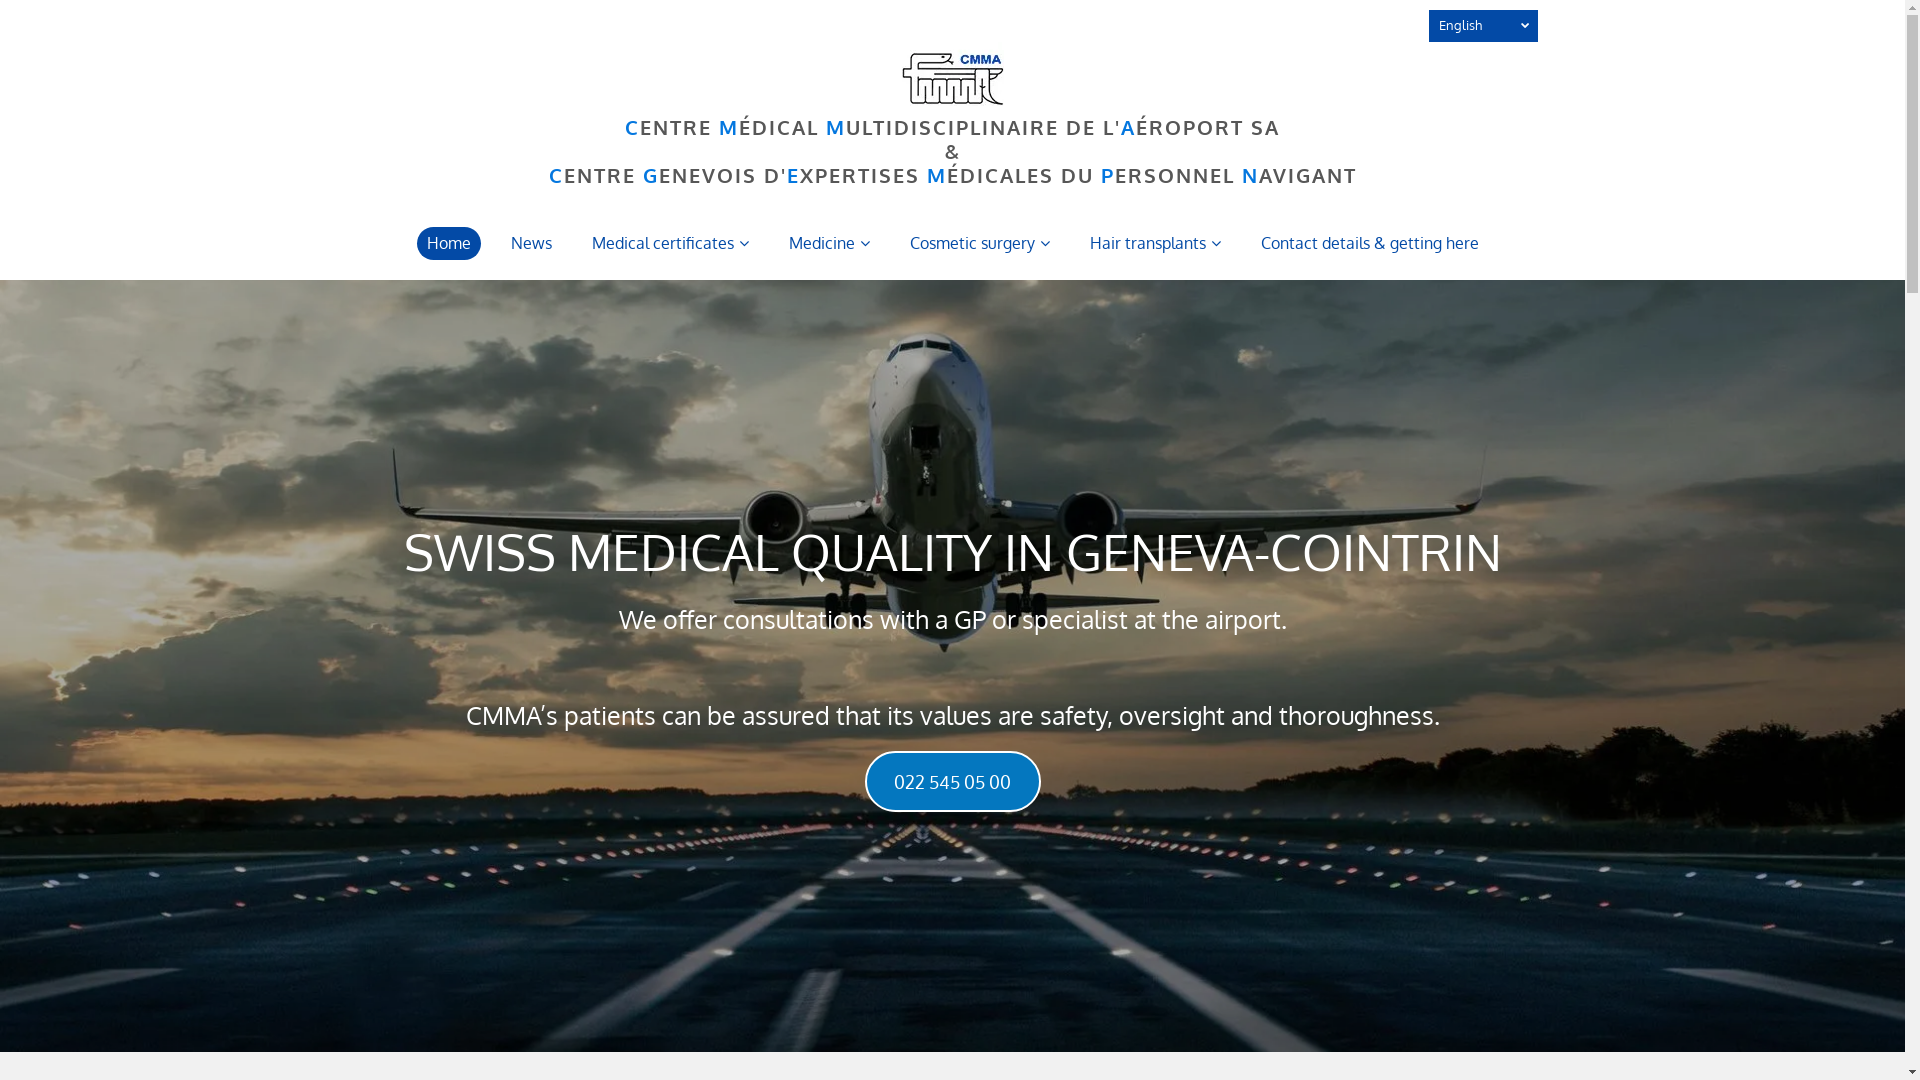 This screenshot has height=1080, width=1920. I want to click on Medicine, so click(828, 244).